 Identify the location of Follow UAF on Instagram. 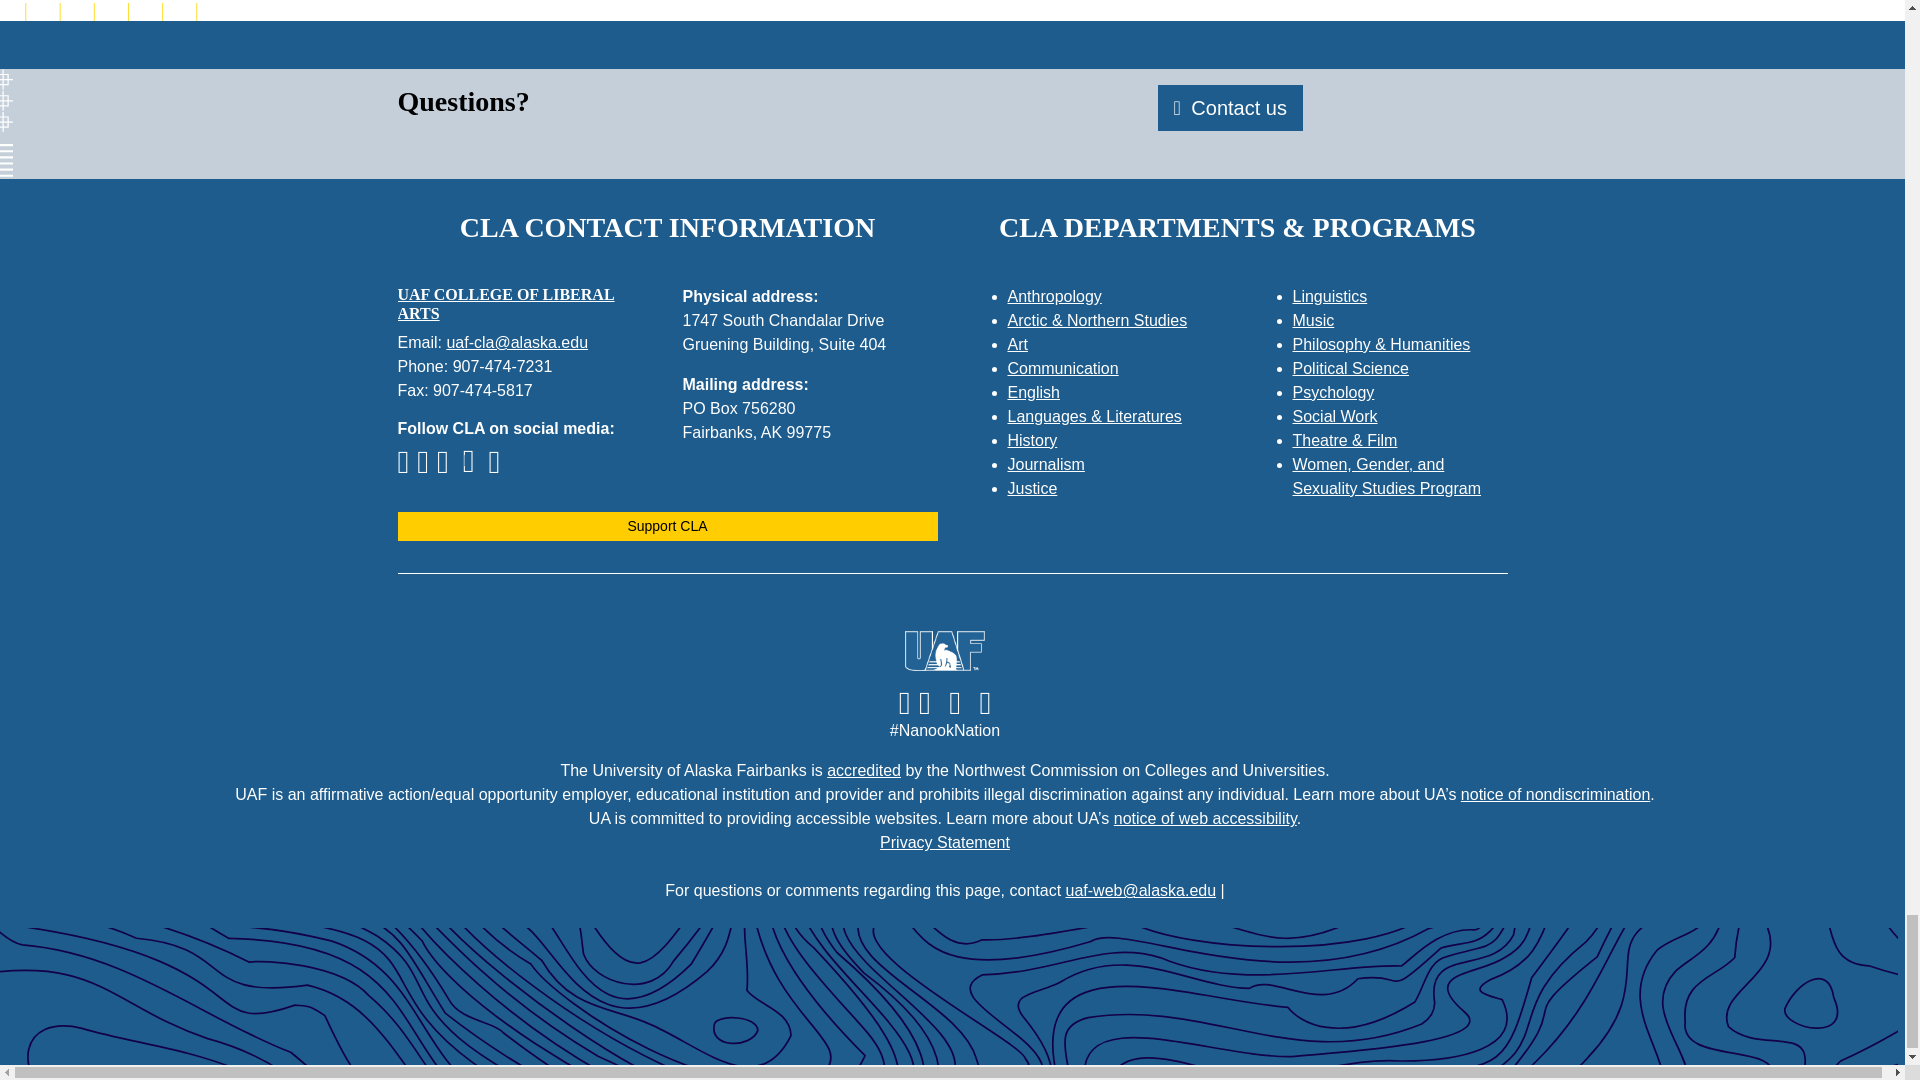
(923, 702).